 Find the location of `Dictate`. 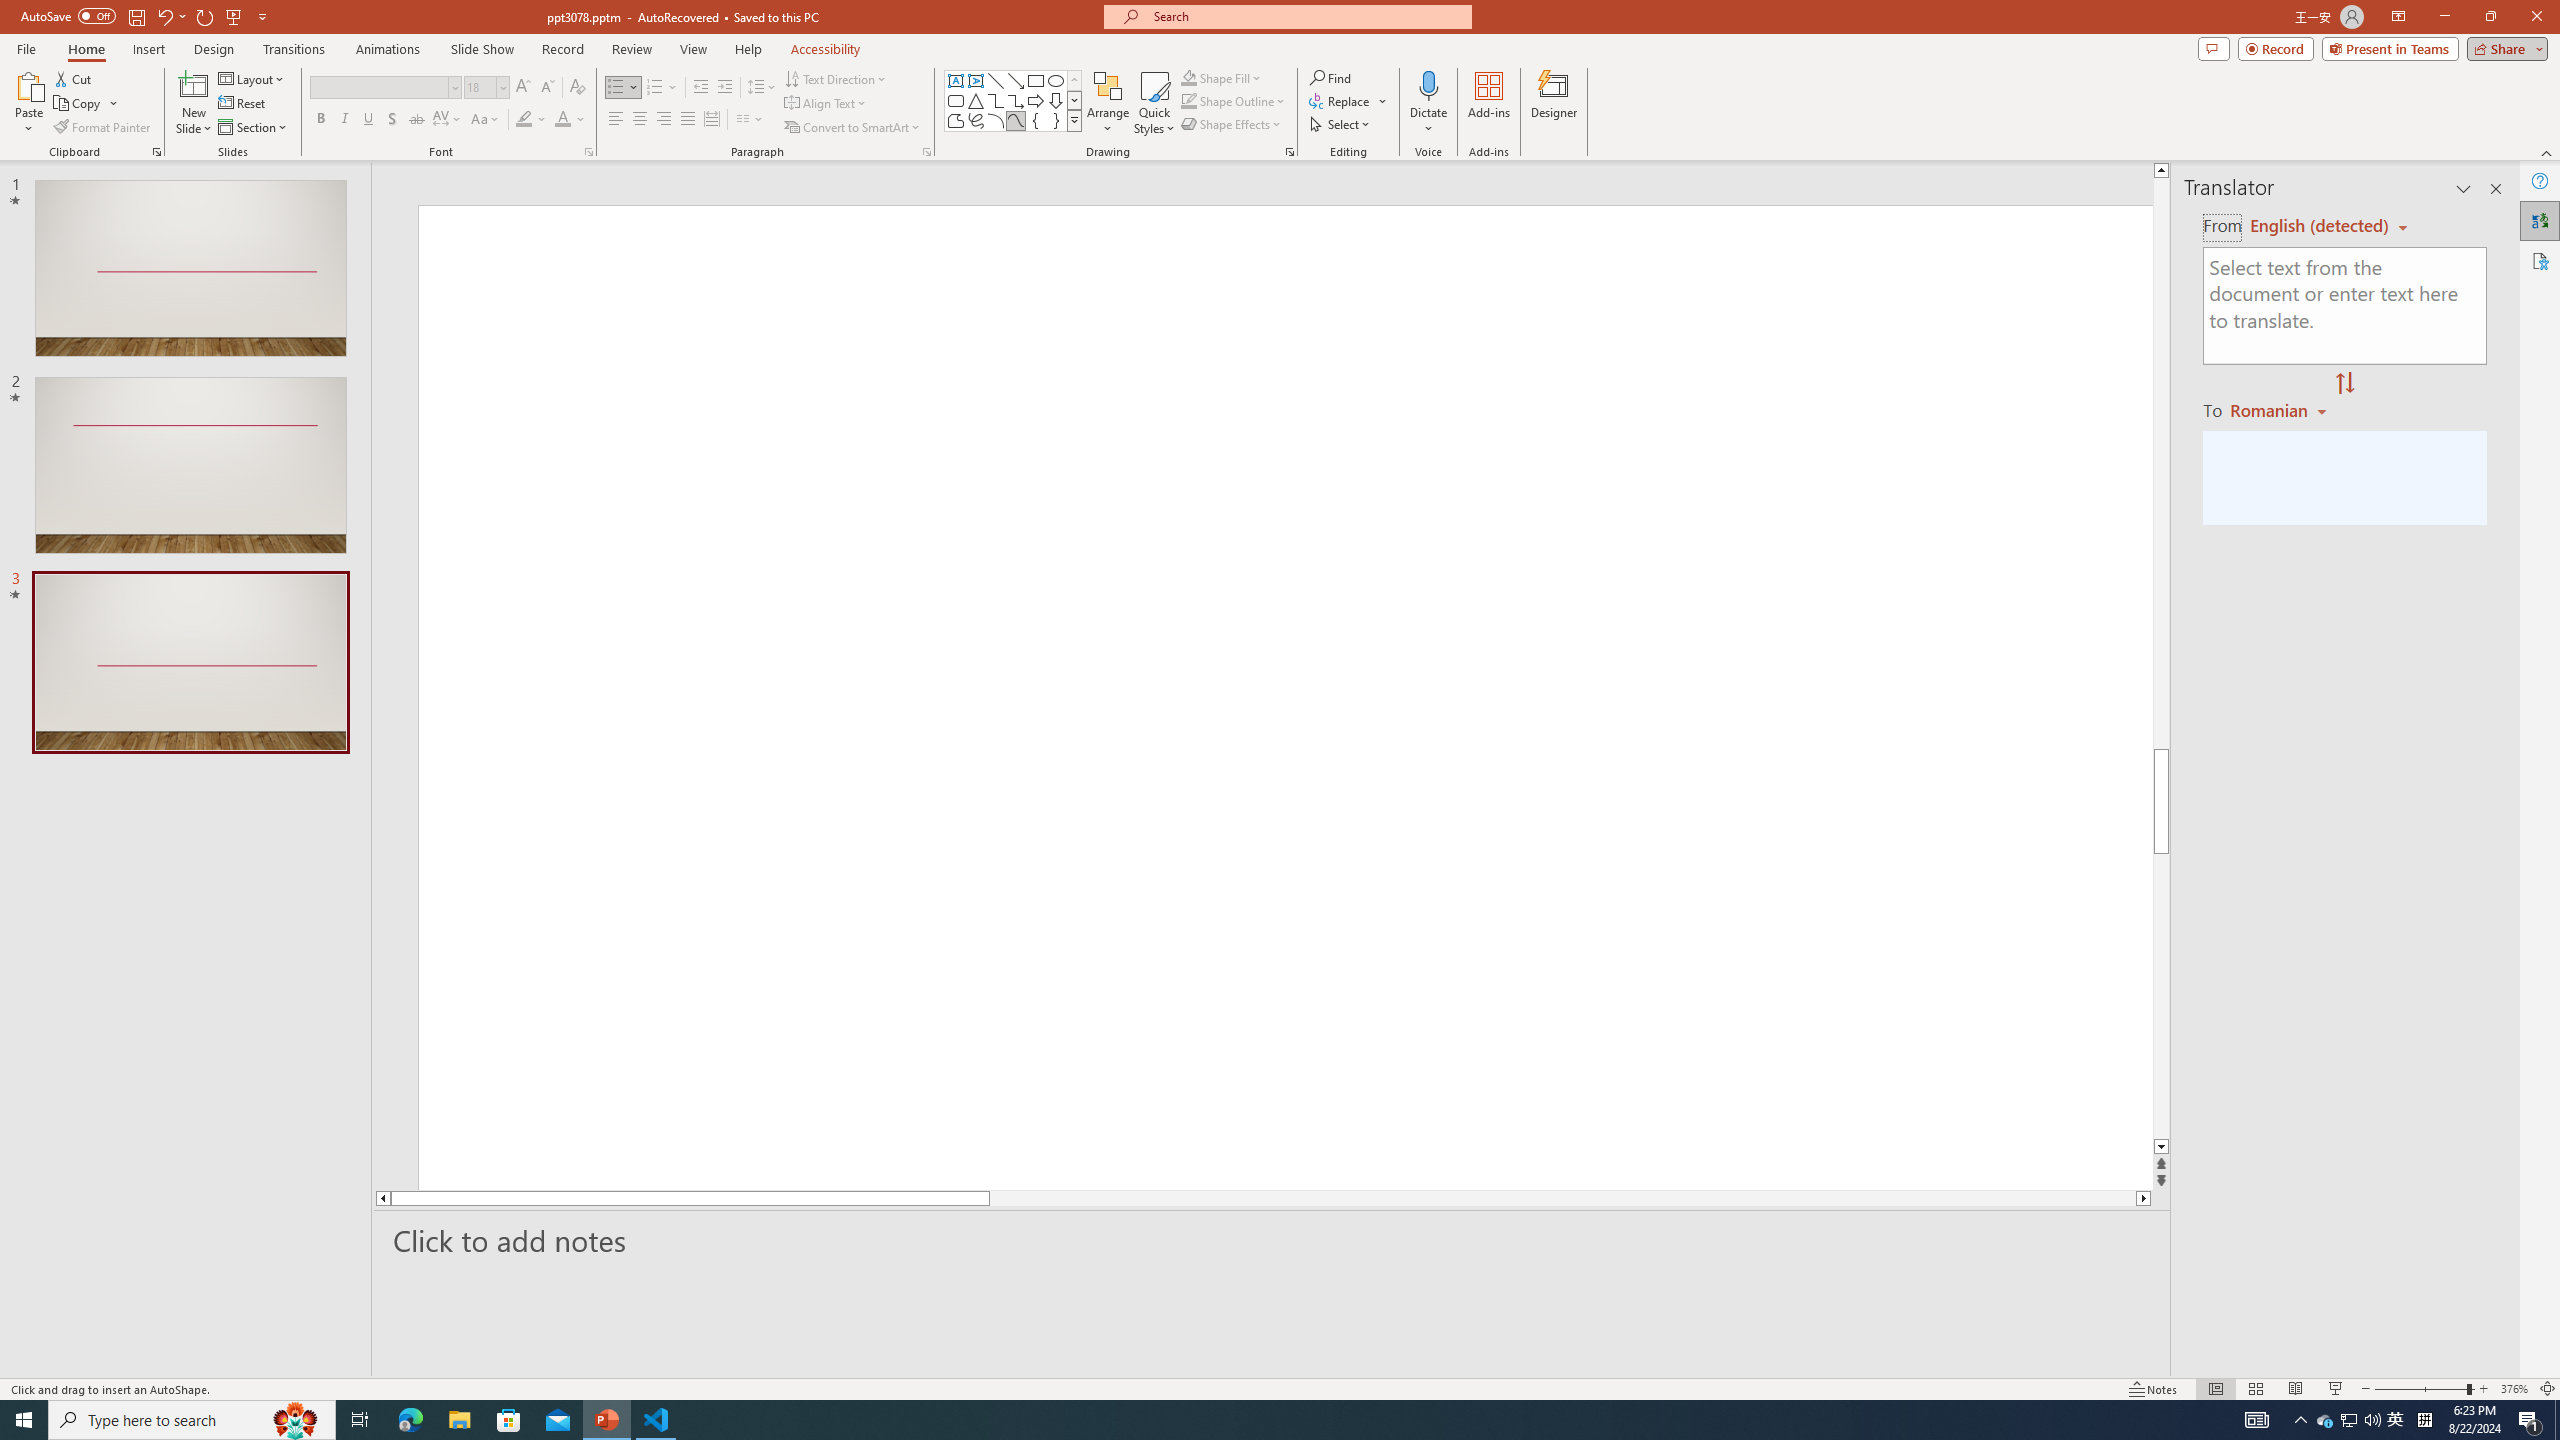

Dictate is located at coordinates (1428, 85).